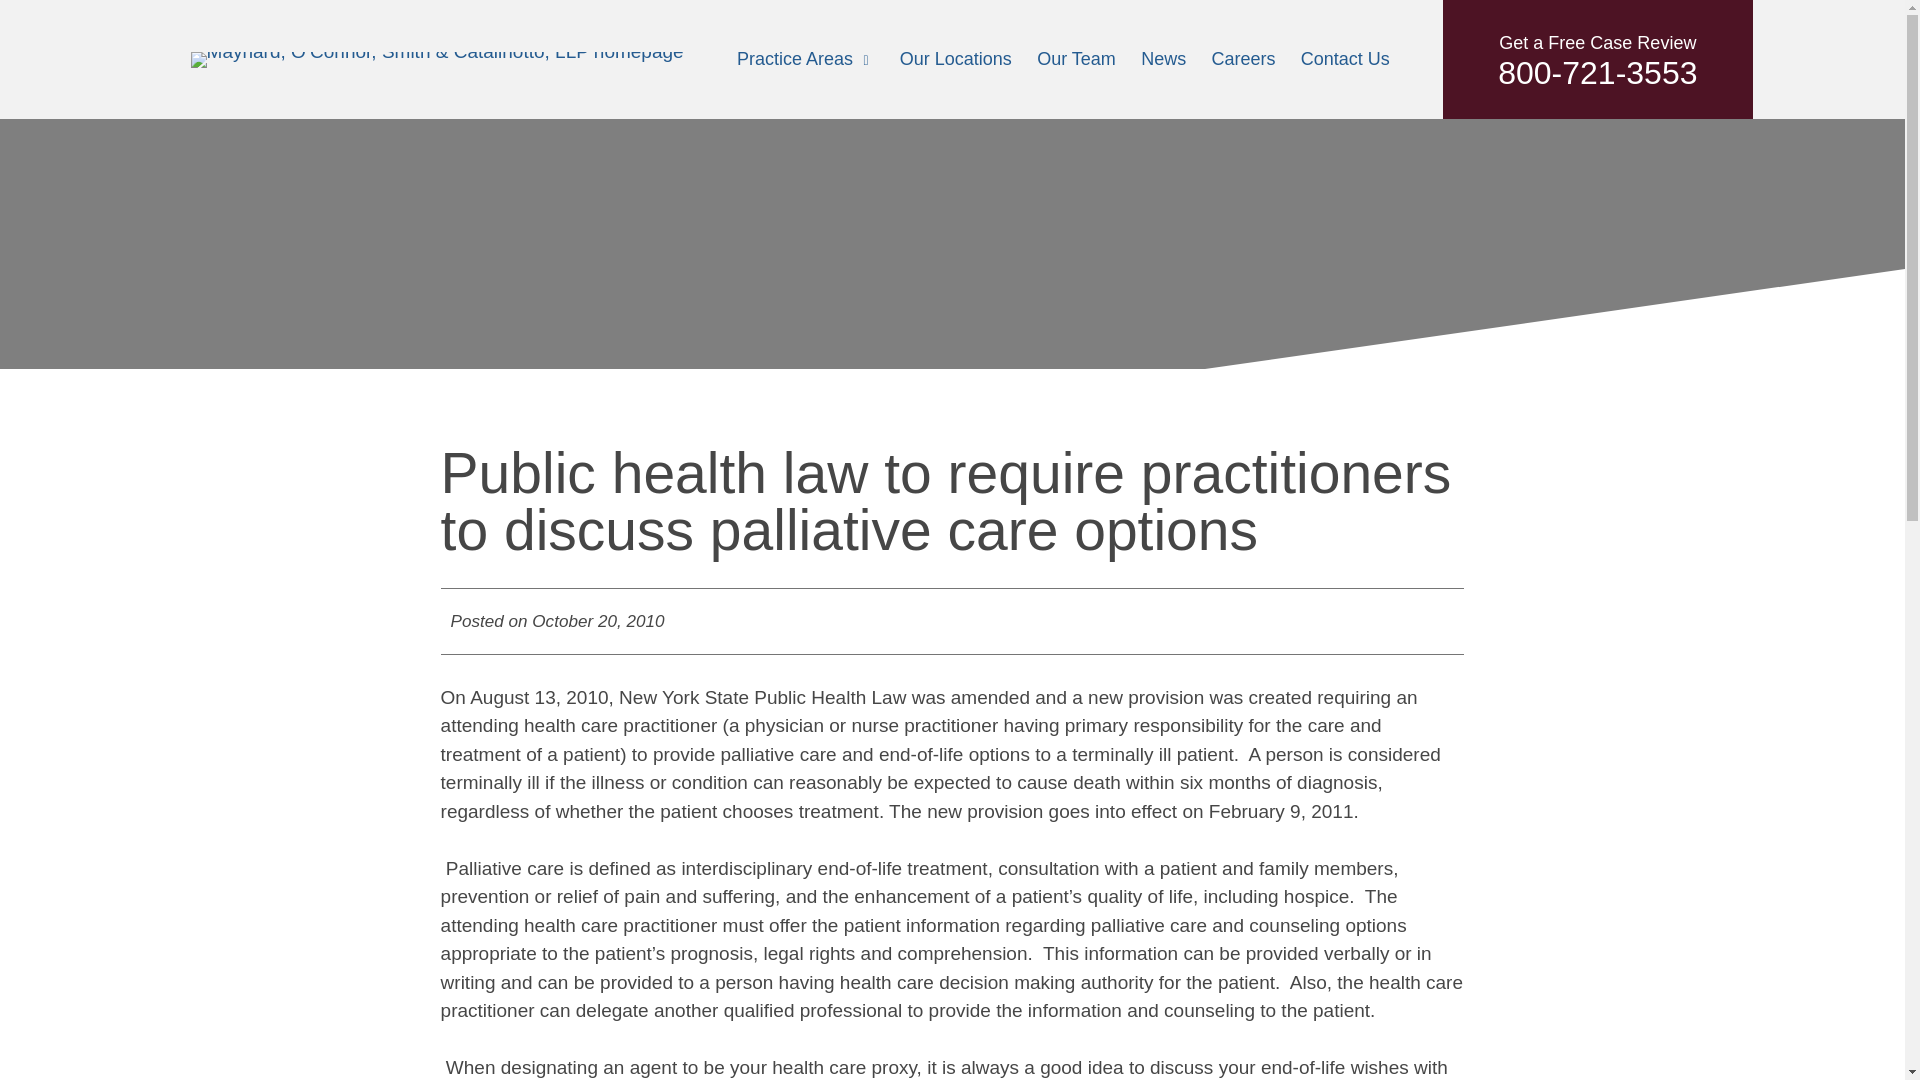 This screenshot has width=1920, height=1080. Describe the element at coordinates (1597, 59) in the screenshot. I see `Contact Us` at that location.